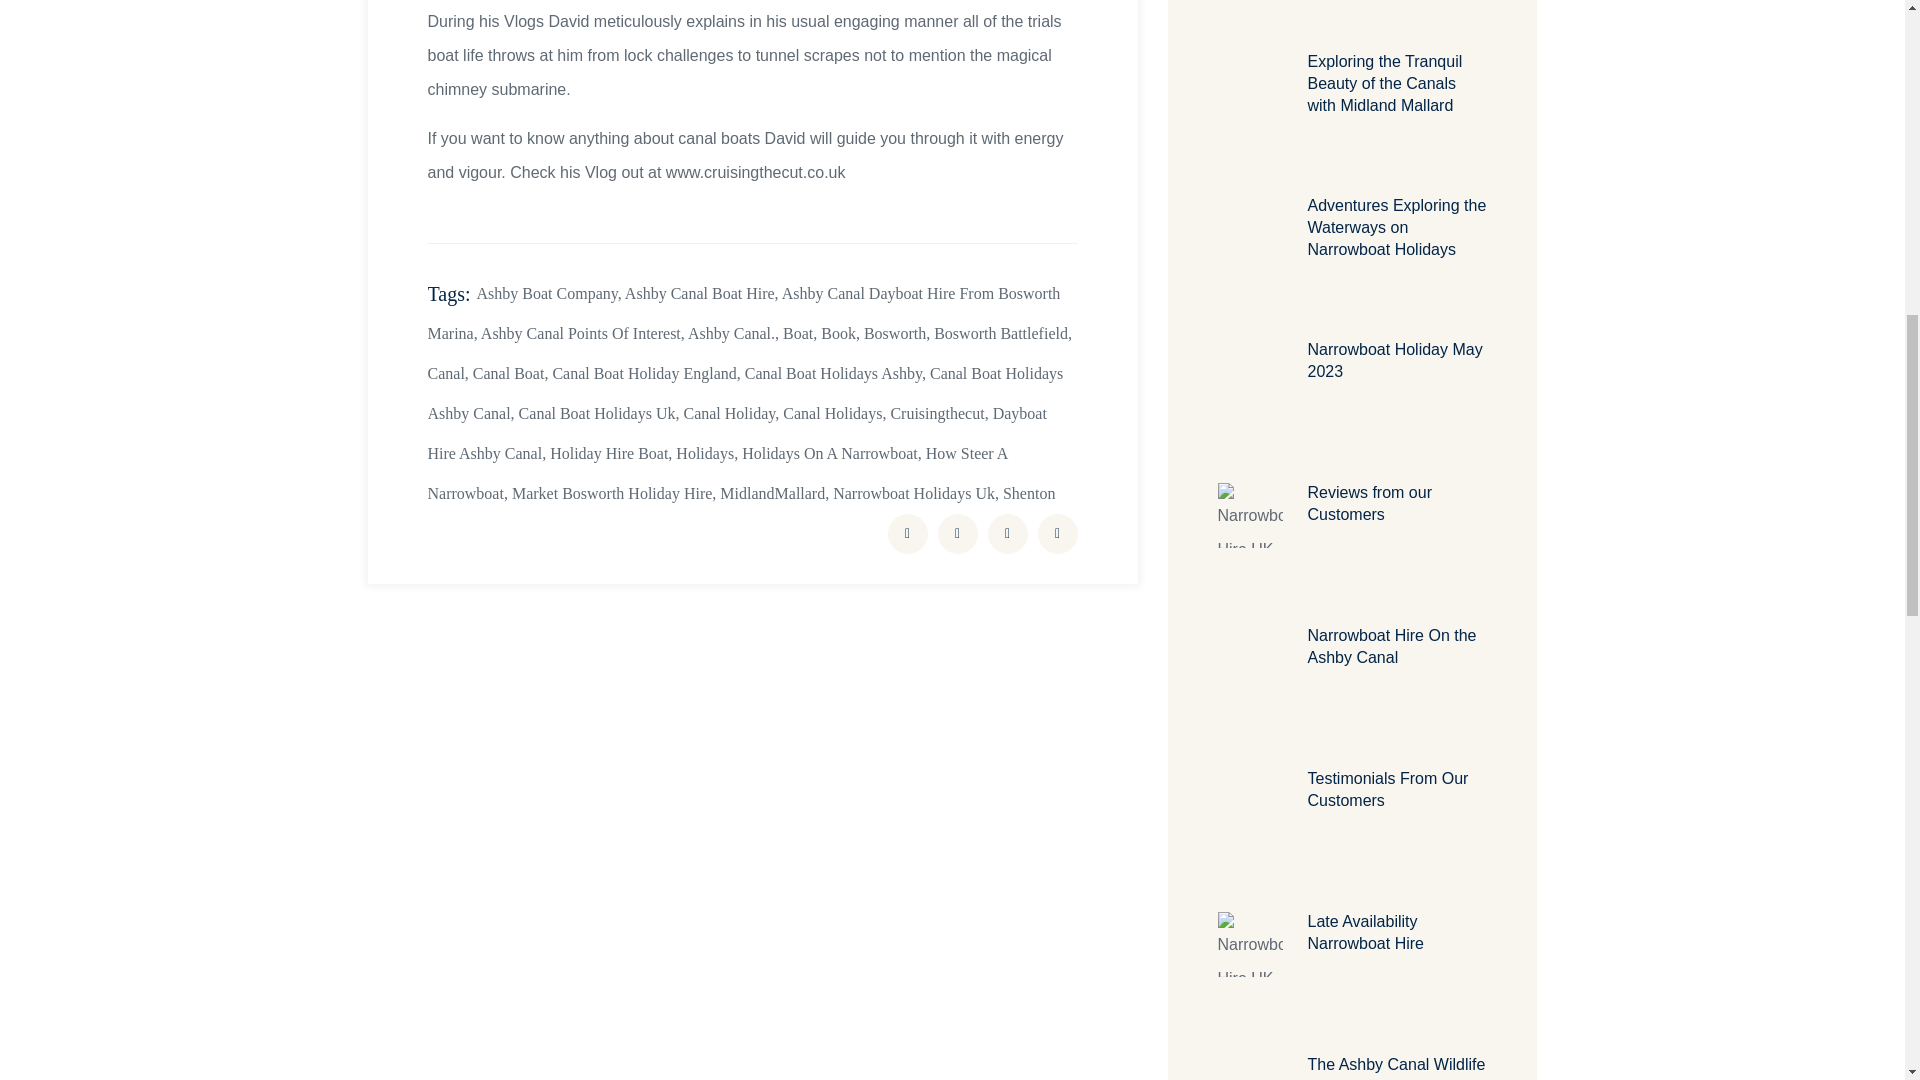  What do you see at coordinates (644, 374) in the screenshot?
I see `Canal Boat Holiday England` at bounding box center [644, 374].